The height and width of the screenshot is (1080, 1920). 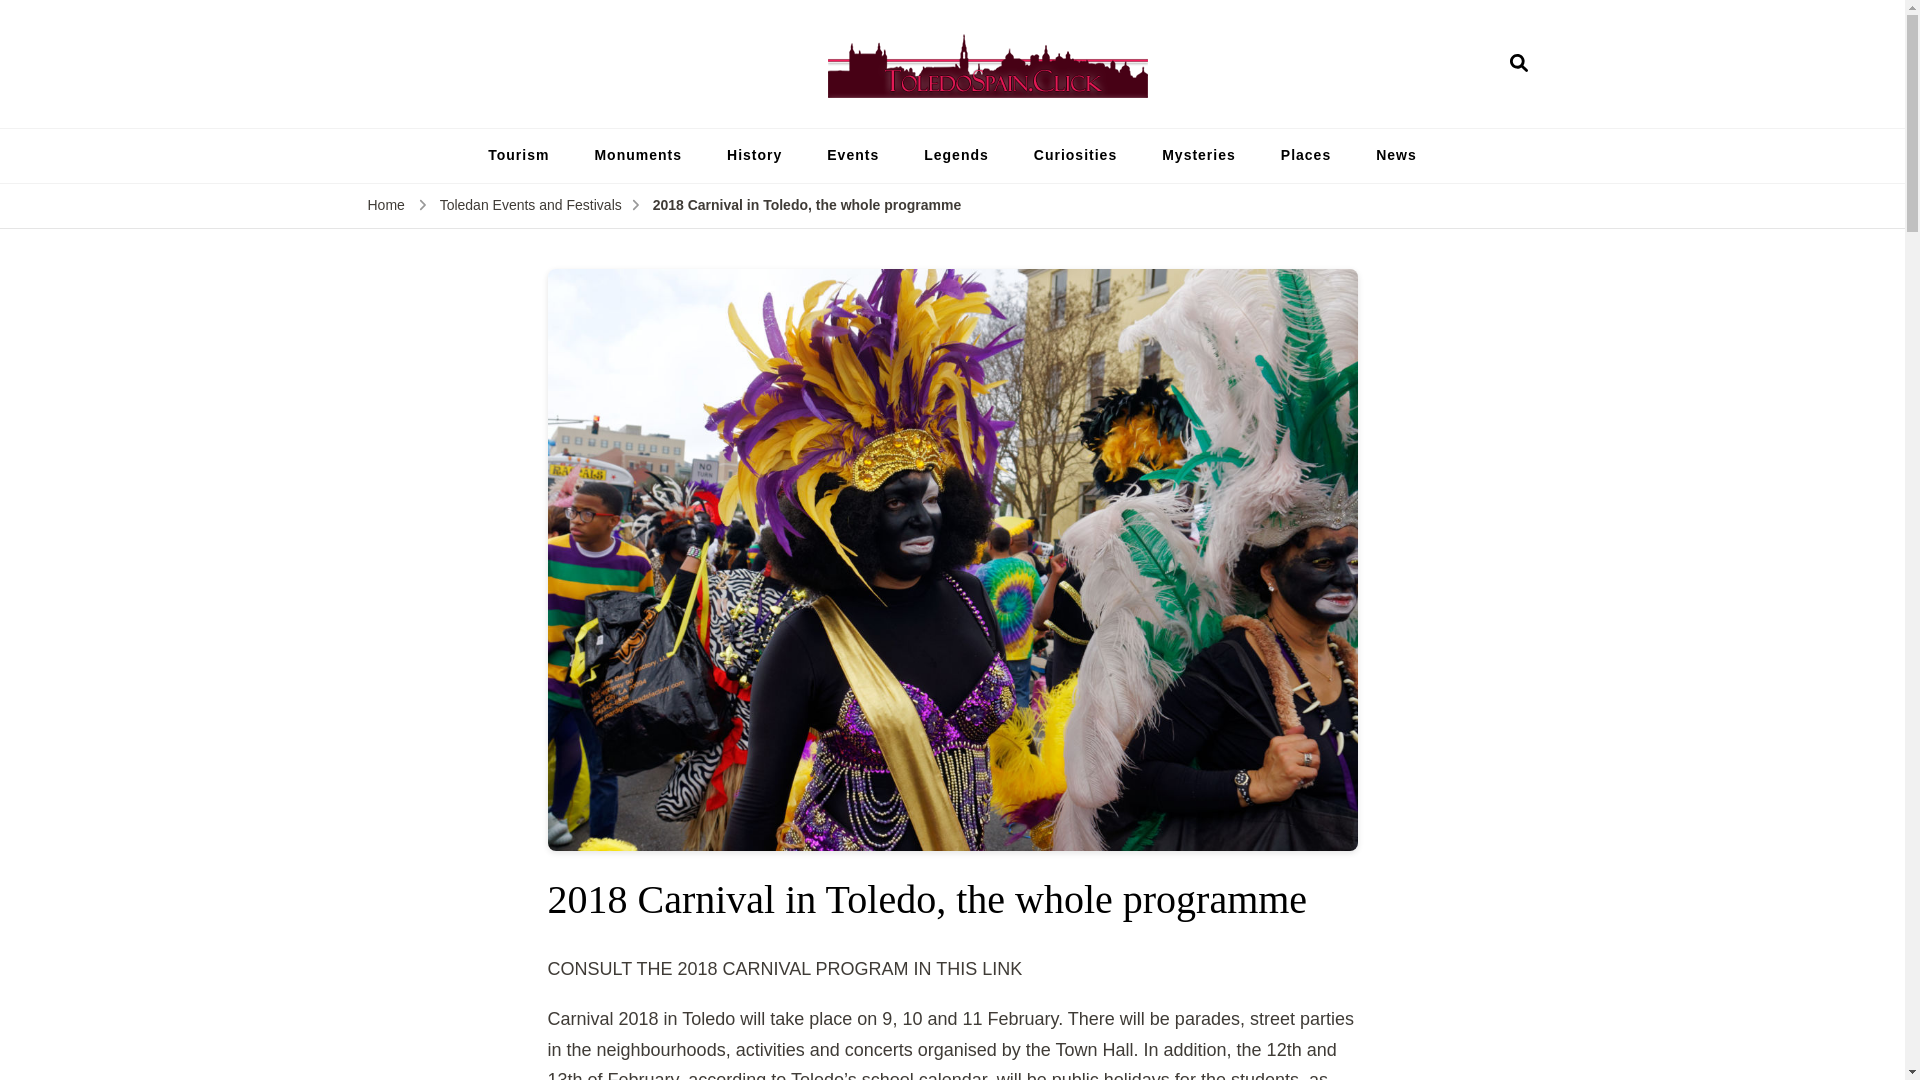 What do you see at coordinates (754, 155) in the screenshot?
I see `History` at bounding box center [754, 155].